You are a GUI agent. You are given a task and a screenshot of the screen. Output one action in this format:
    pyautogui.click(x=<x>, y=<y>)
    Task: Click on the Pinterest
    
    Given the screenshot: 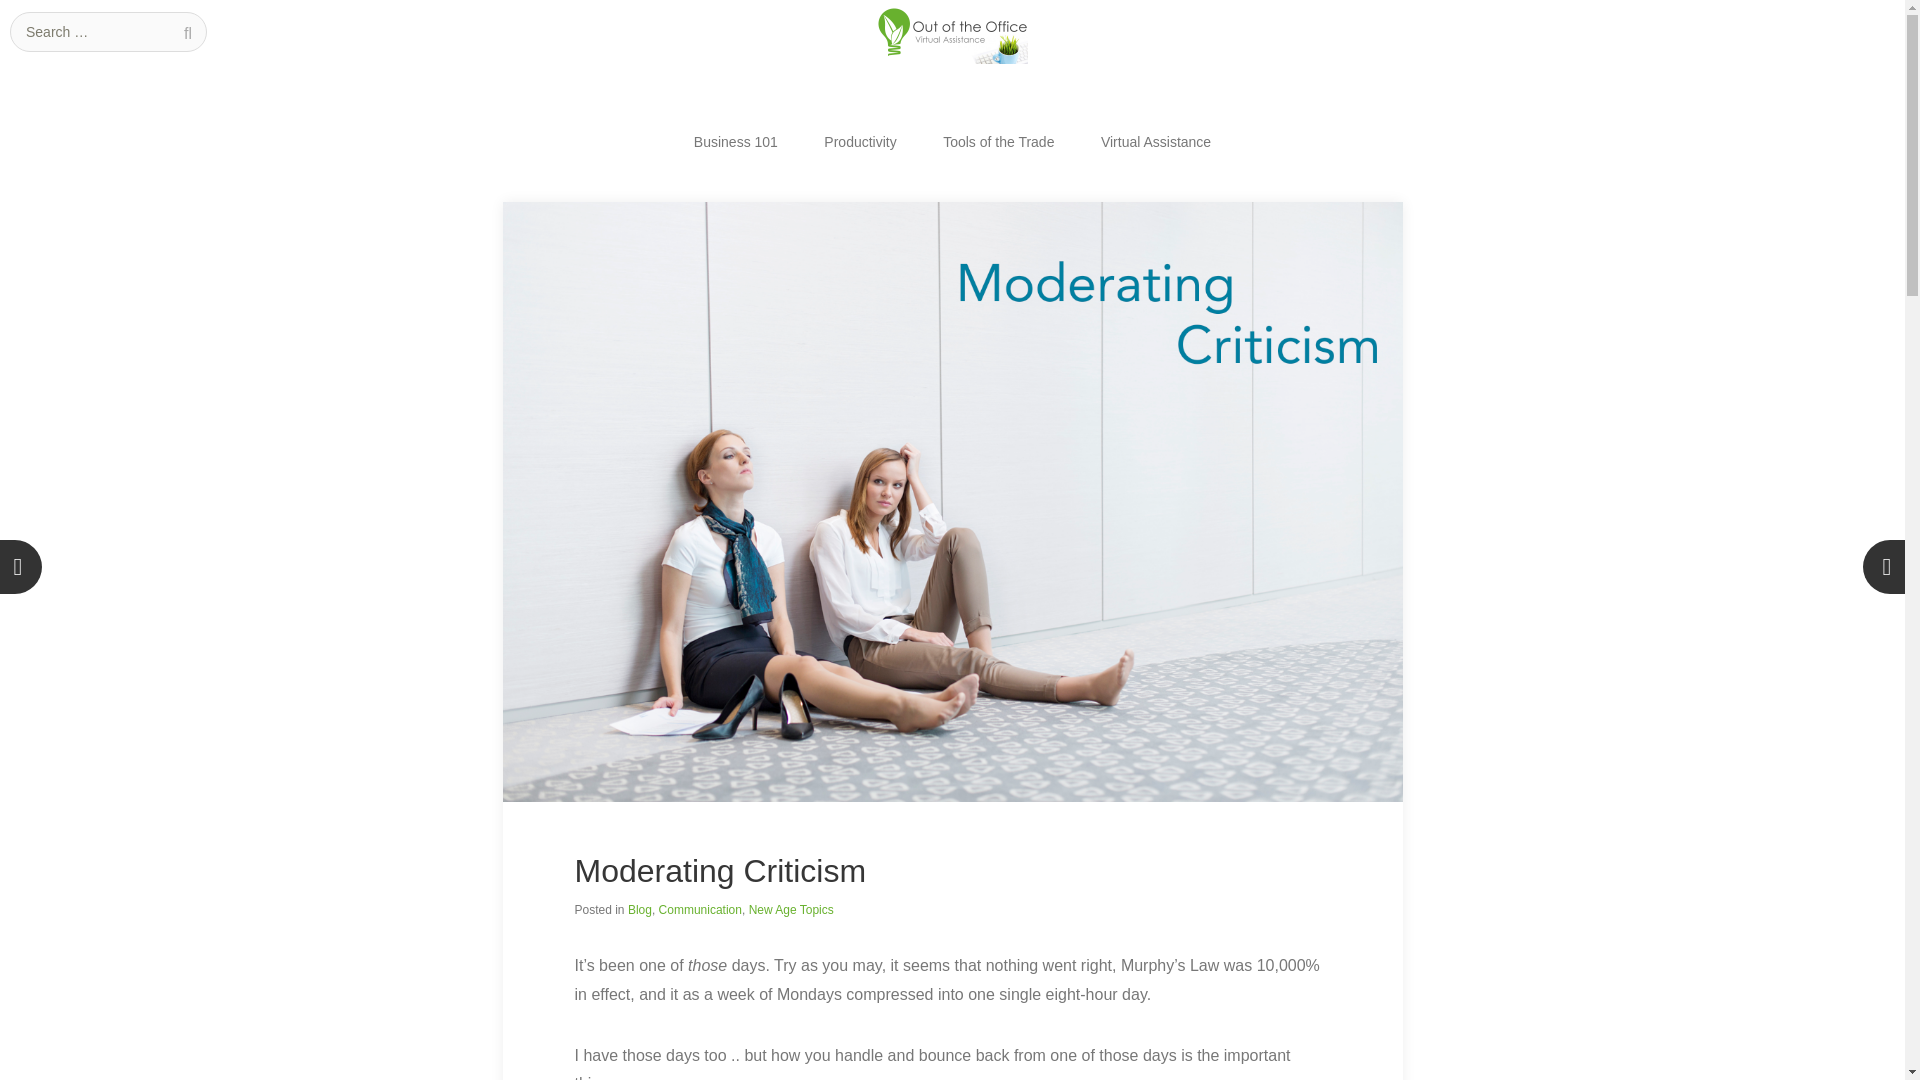 What is the action you would take?
    pyautogui.click(x=1852, y=10)
    